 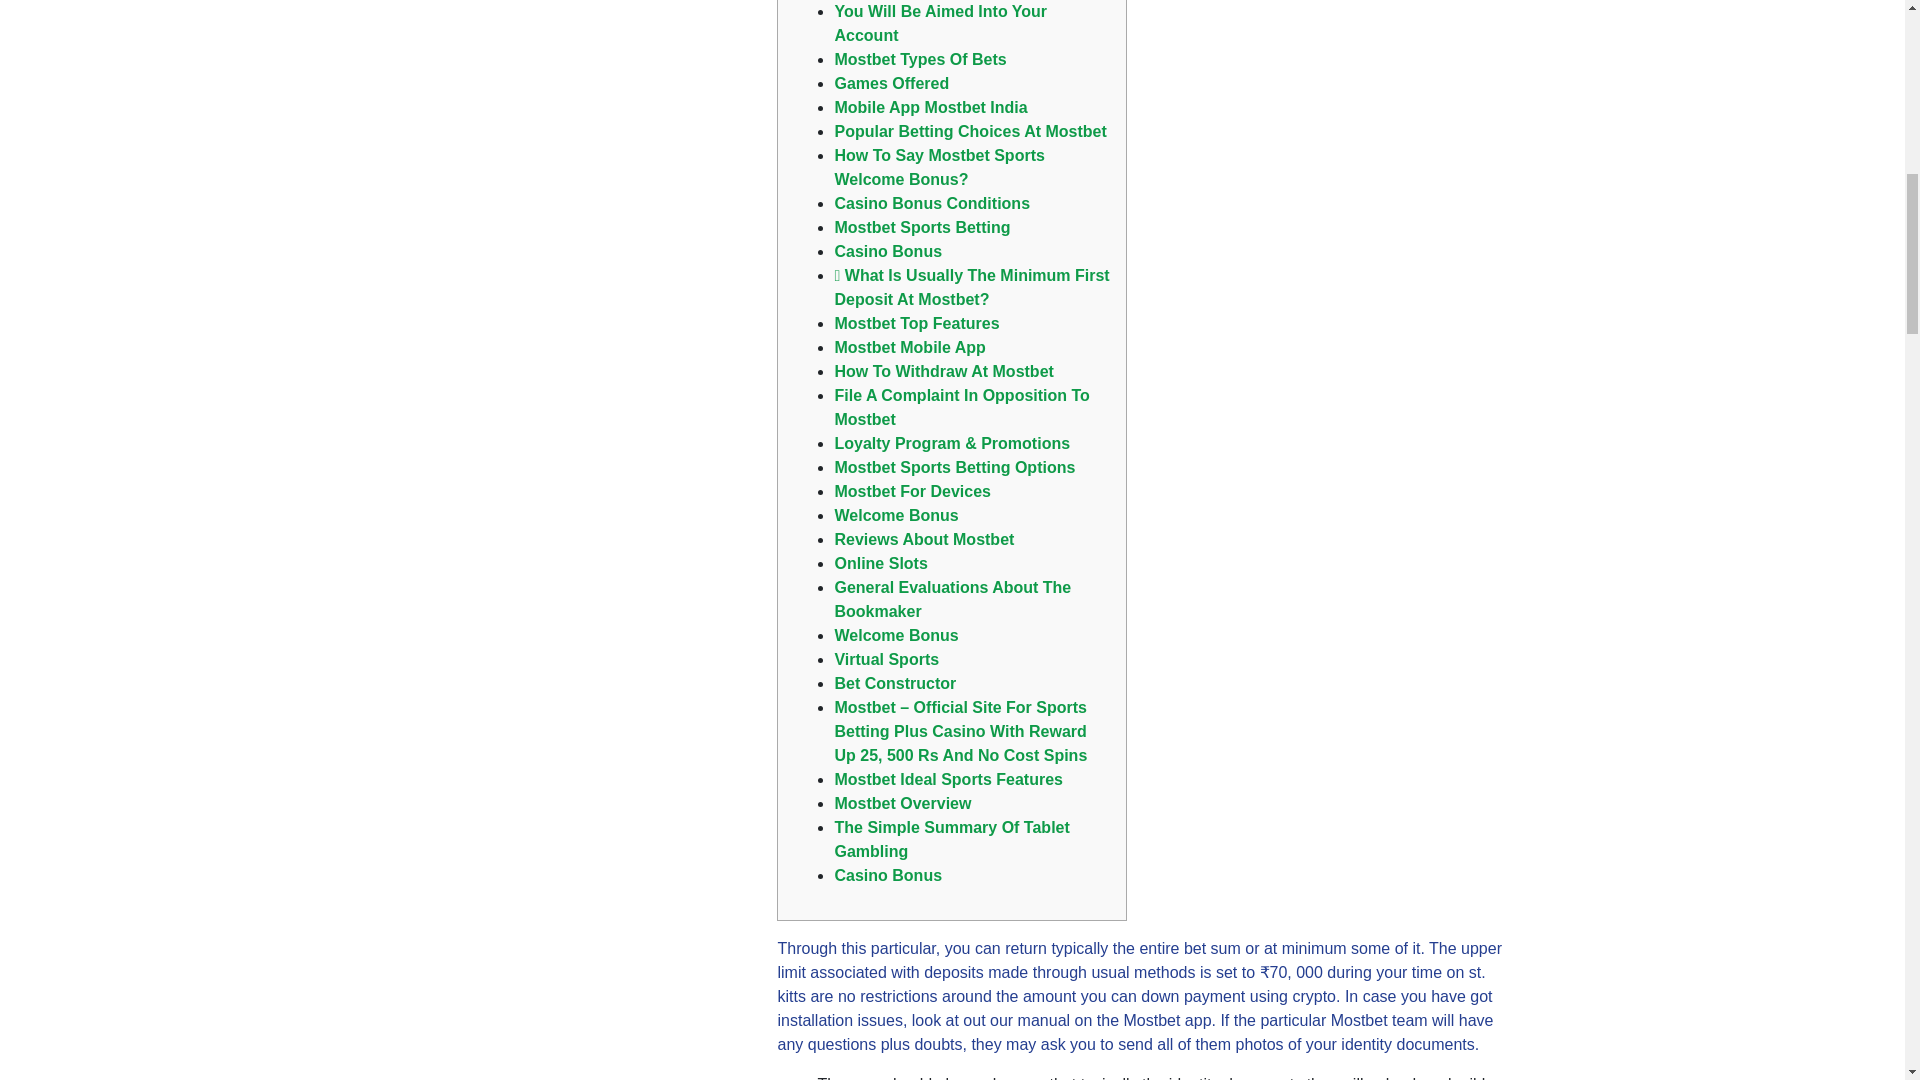 What do you see at coordinates (940, 24) in the screenshot?
I see `You Will Be Aimed Into Your Account` at bounding box center [940, 24].